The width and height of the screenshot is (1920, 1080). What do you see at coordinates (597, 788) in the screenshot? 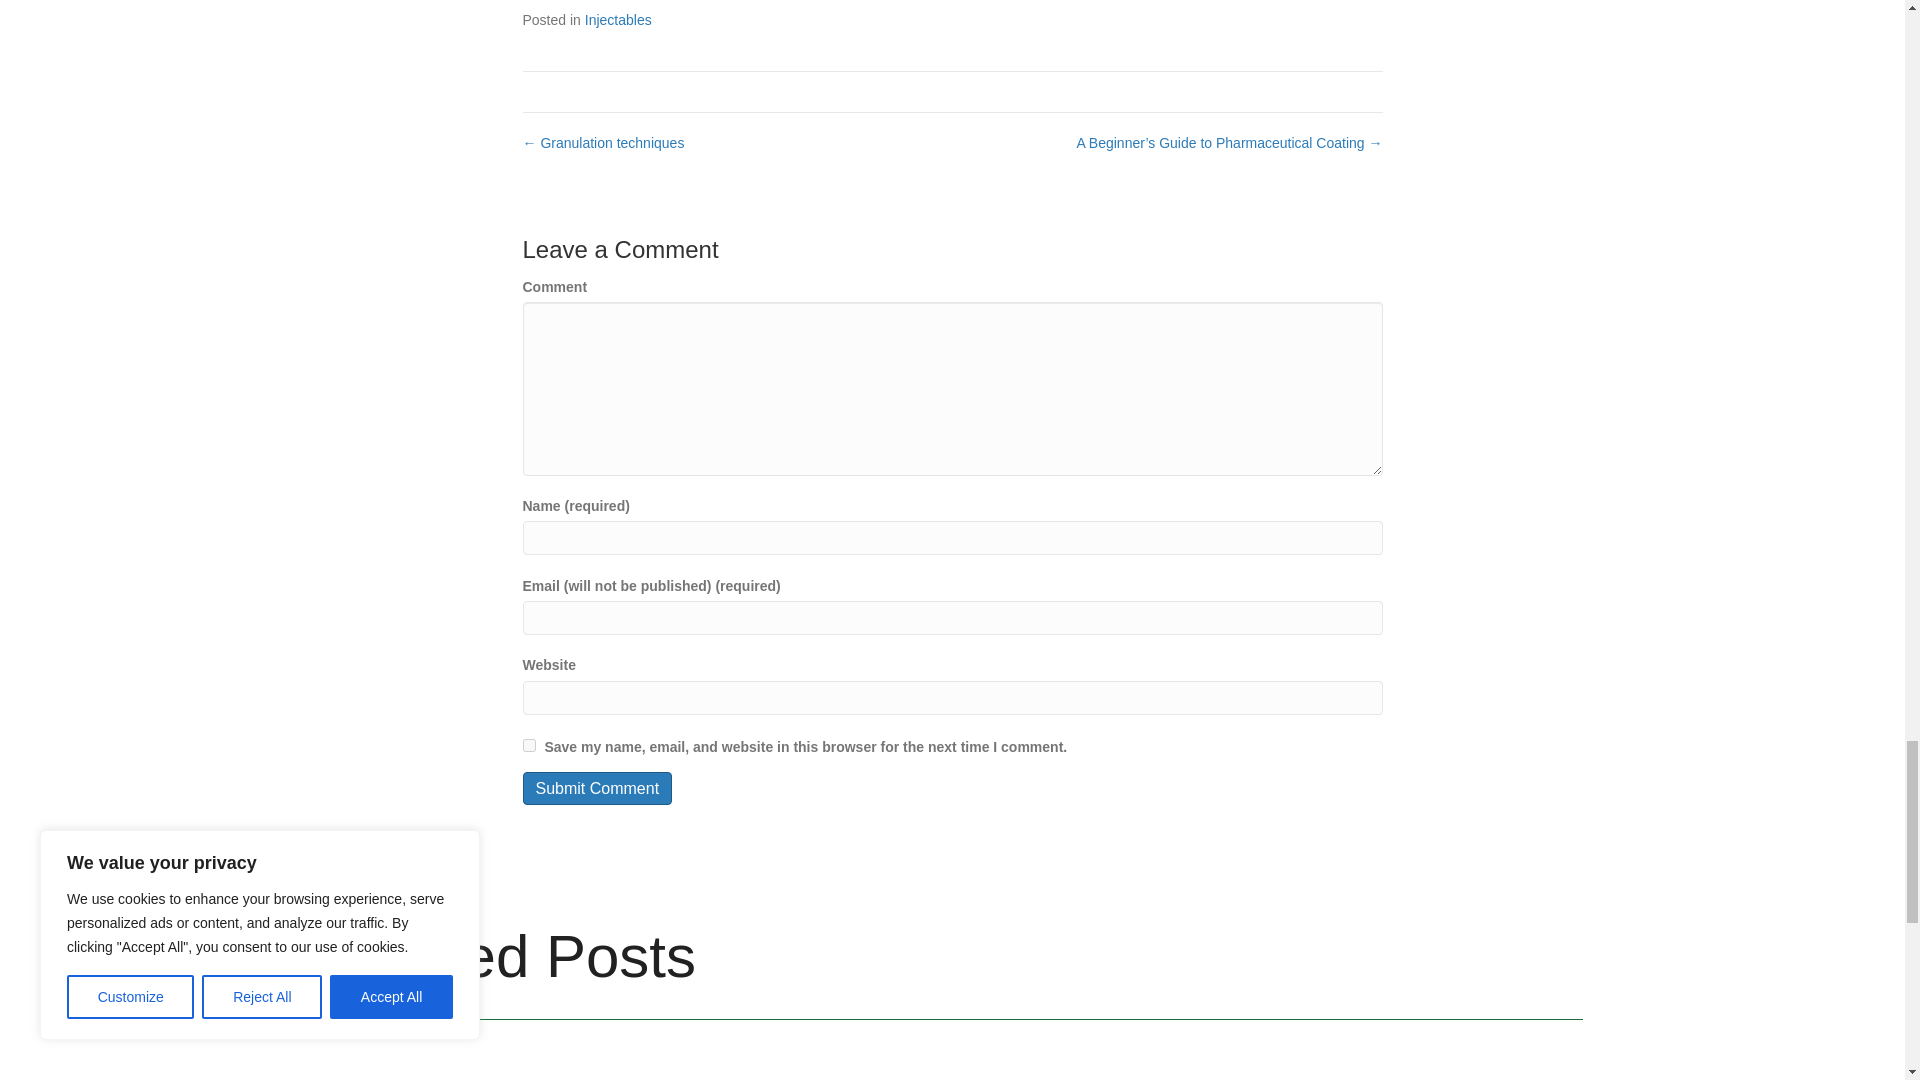
I see `Submit Comment` at bounding box center [597, 788].